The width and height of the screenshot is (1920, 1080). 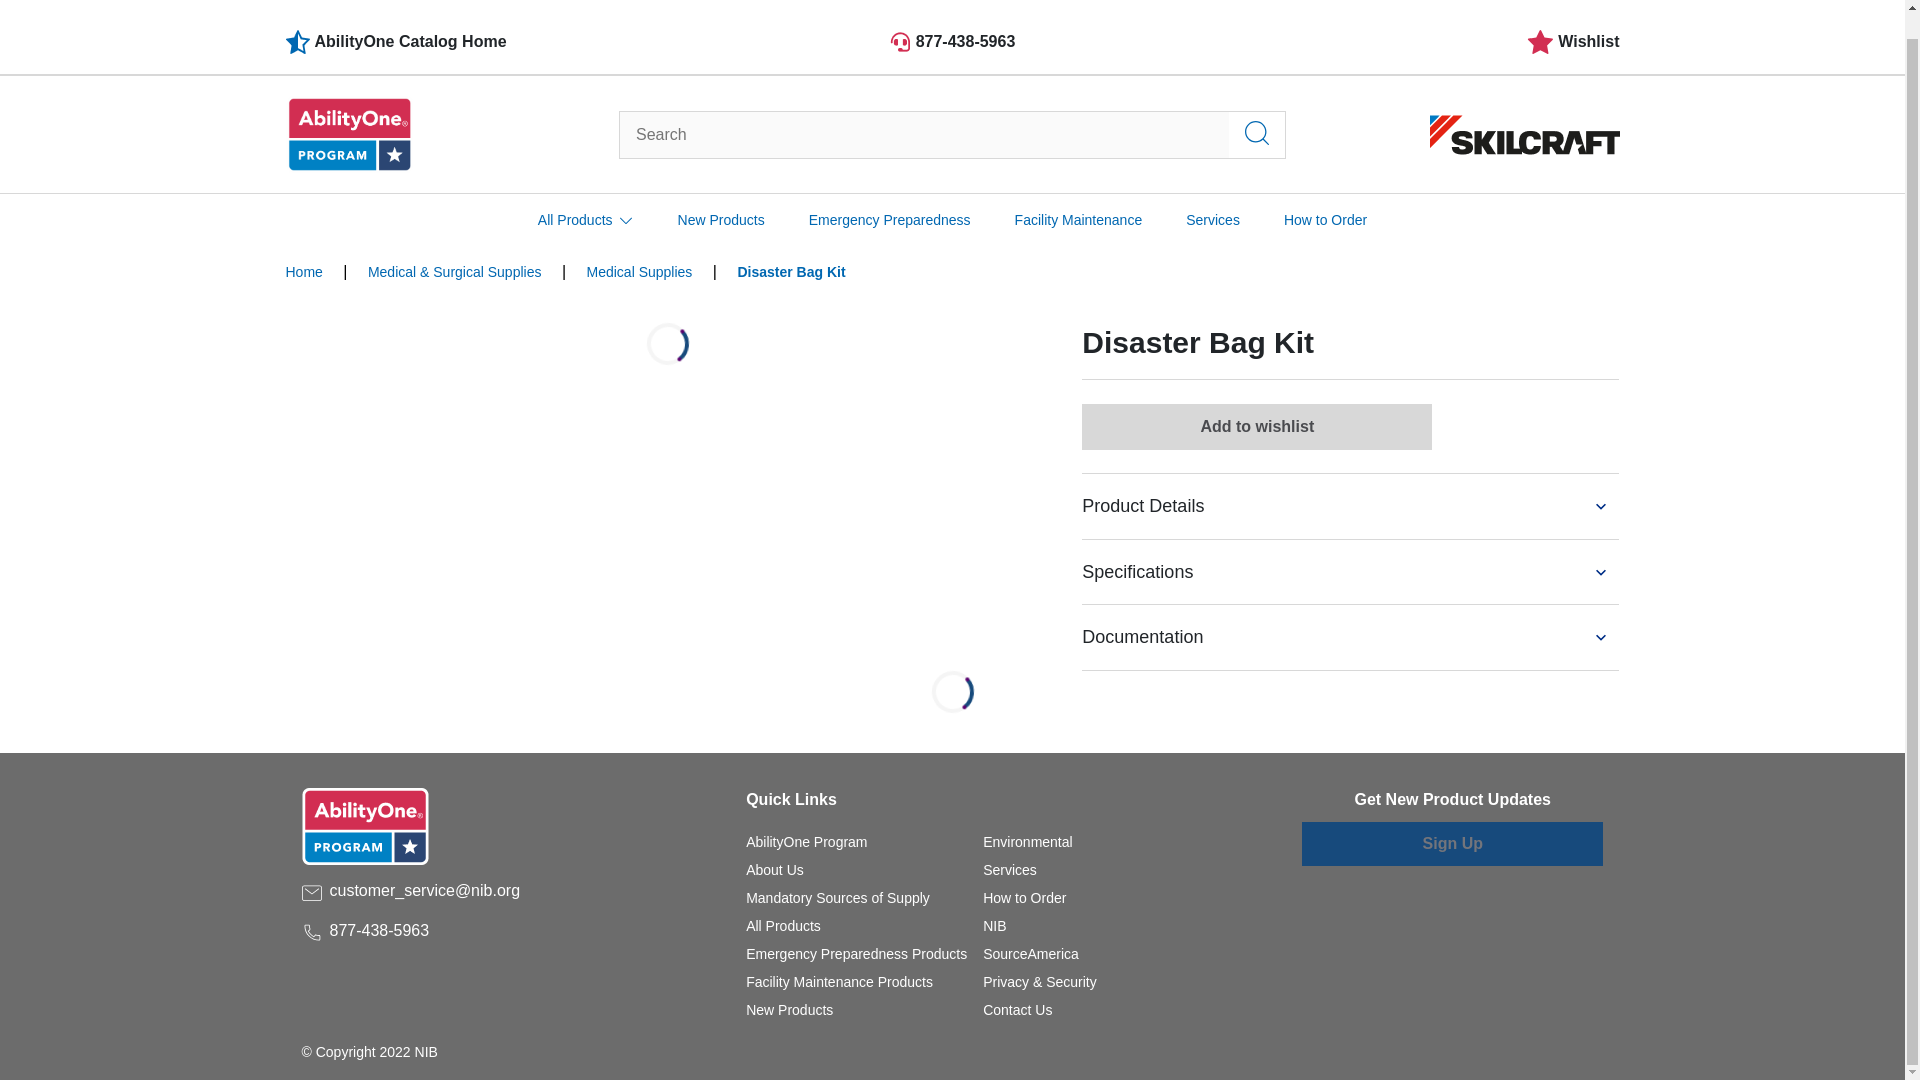 I want to click on New Products, so click(x=790, y=1010).